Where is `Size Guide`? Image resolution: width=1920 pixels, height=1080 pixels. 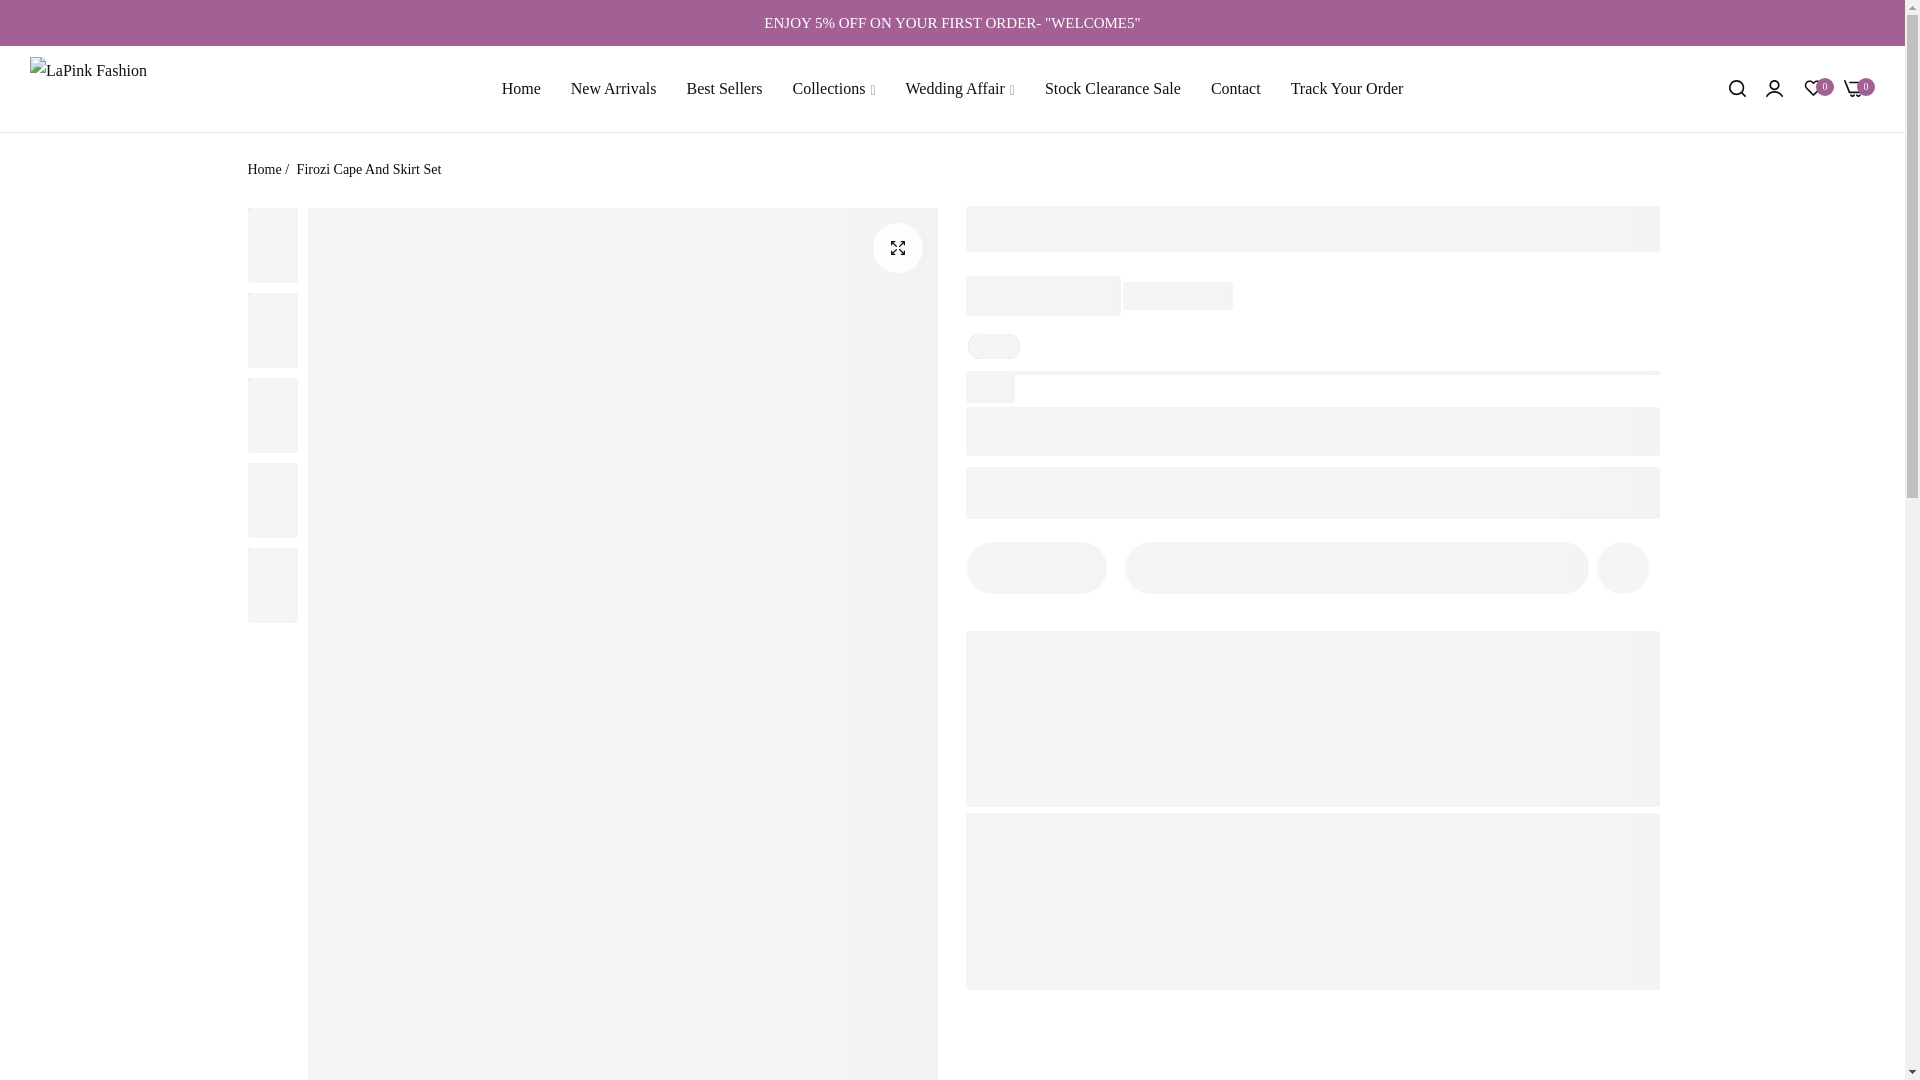
Size Guide is located at coordinates (1017, 482).